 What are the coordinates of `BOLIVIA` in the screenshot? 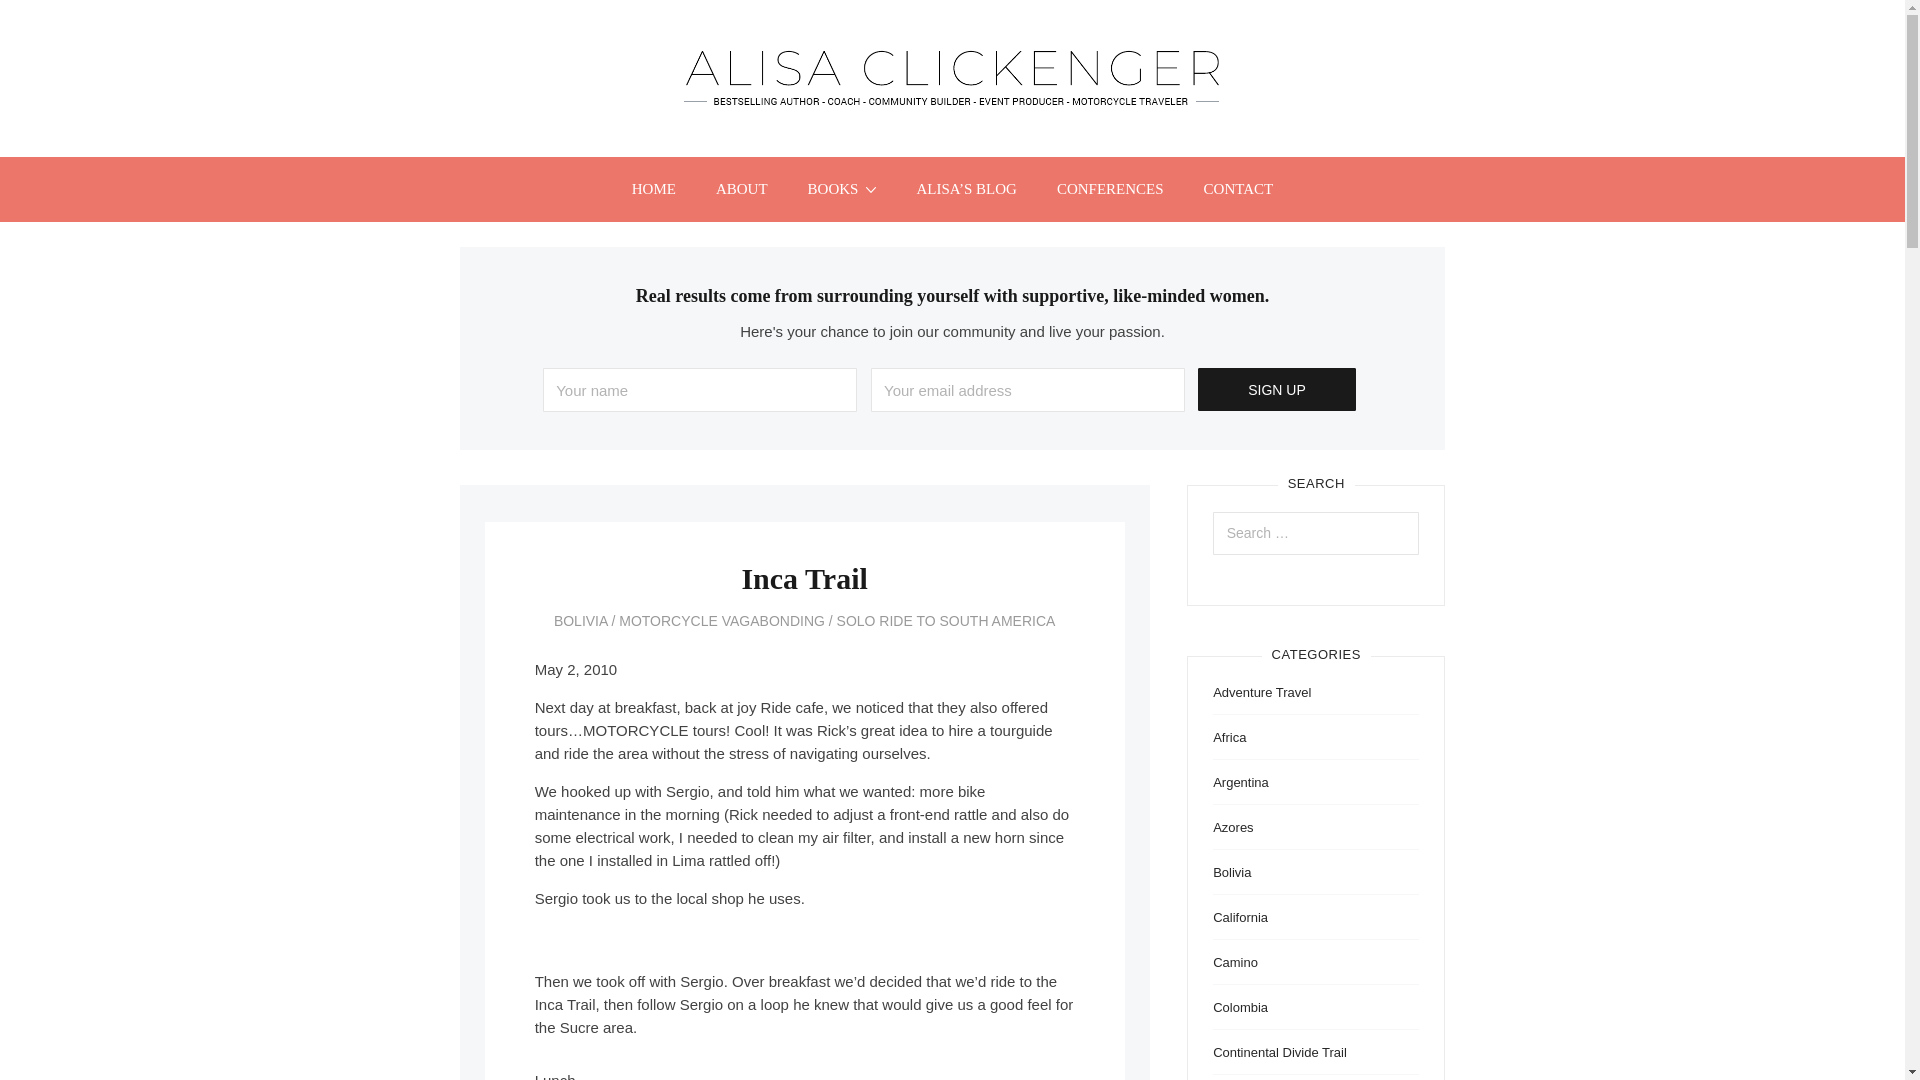 It's located at (581, 620).